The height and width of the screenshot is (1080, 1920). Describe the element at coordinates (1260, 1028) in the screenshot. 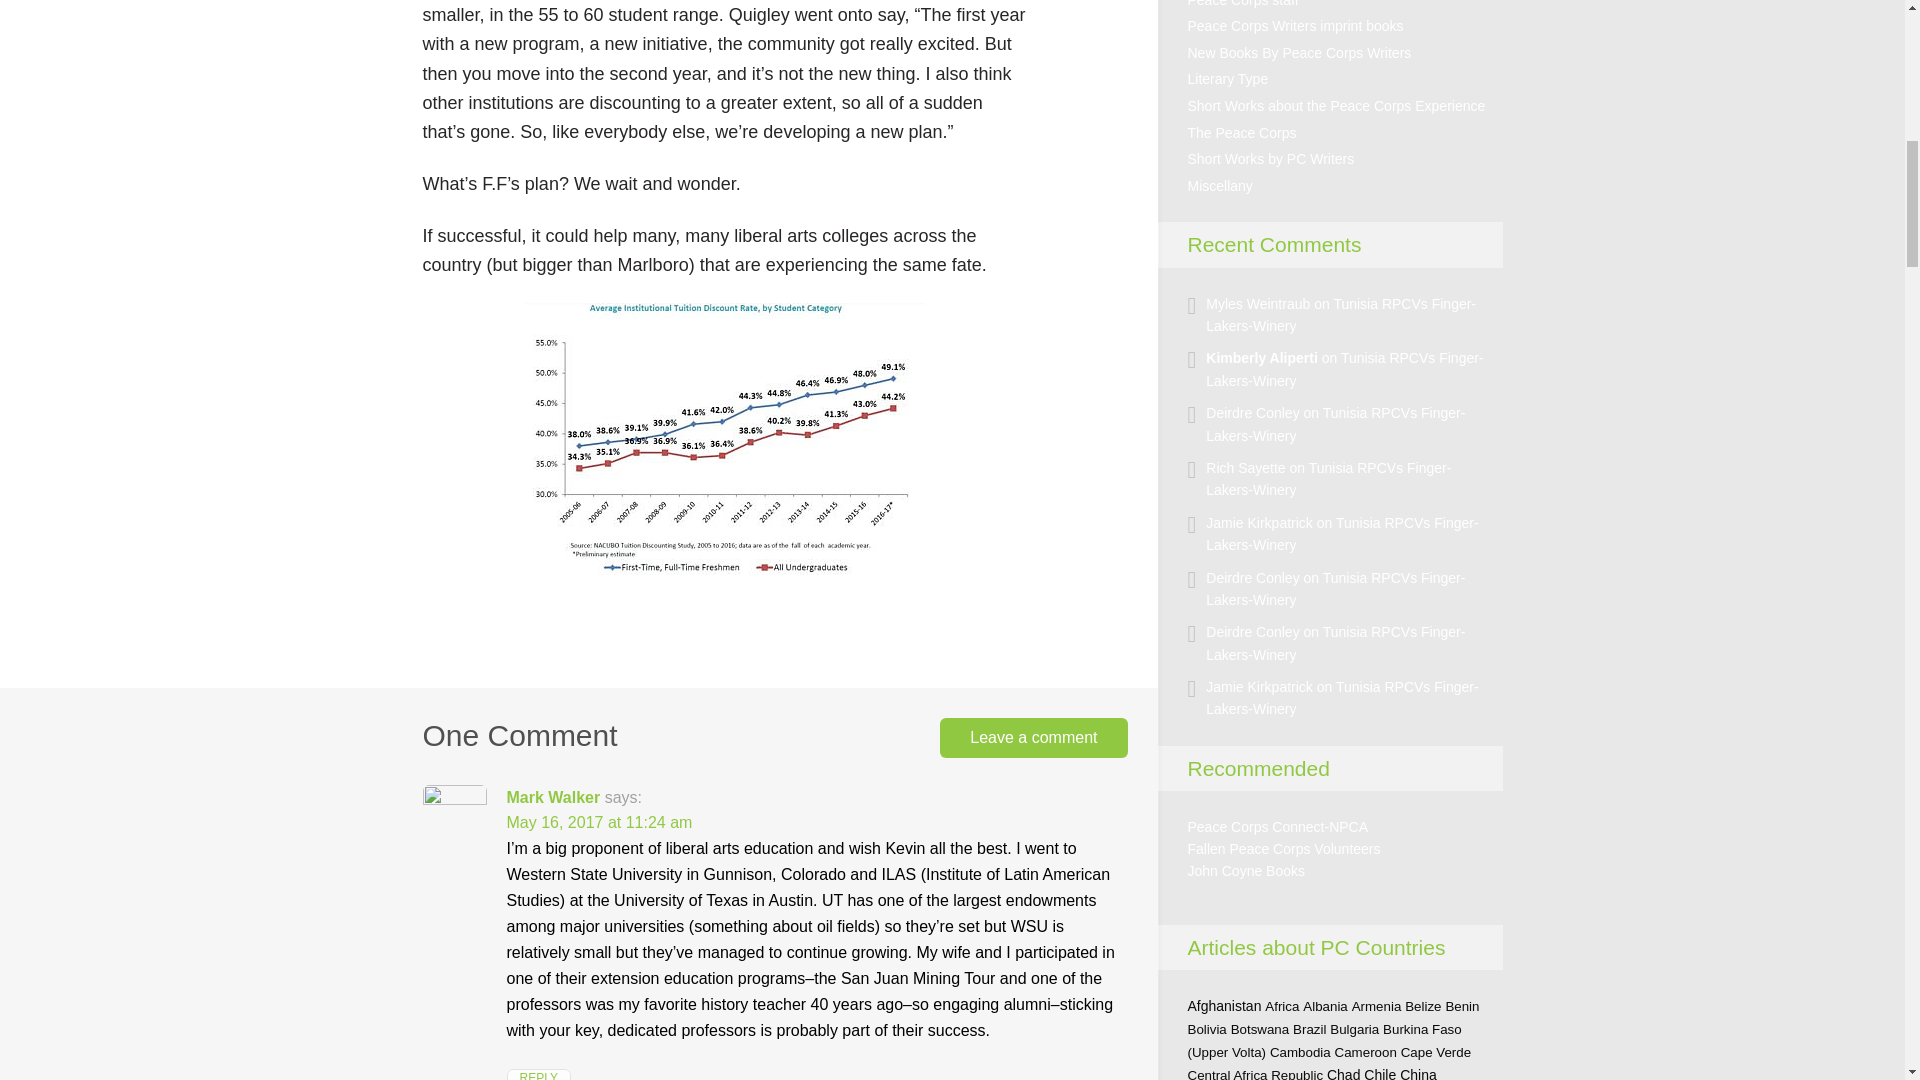

I see `12 topics` at that location.